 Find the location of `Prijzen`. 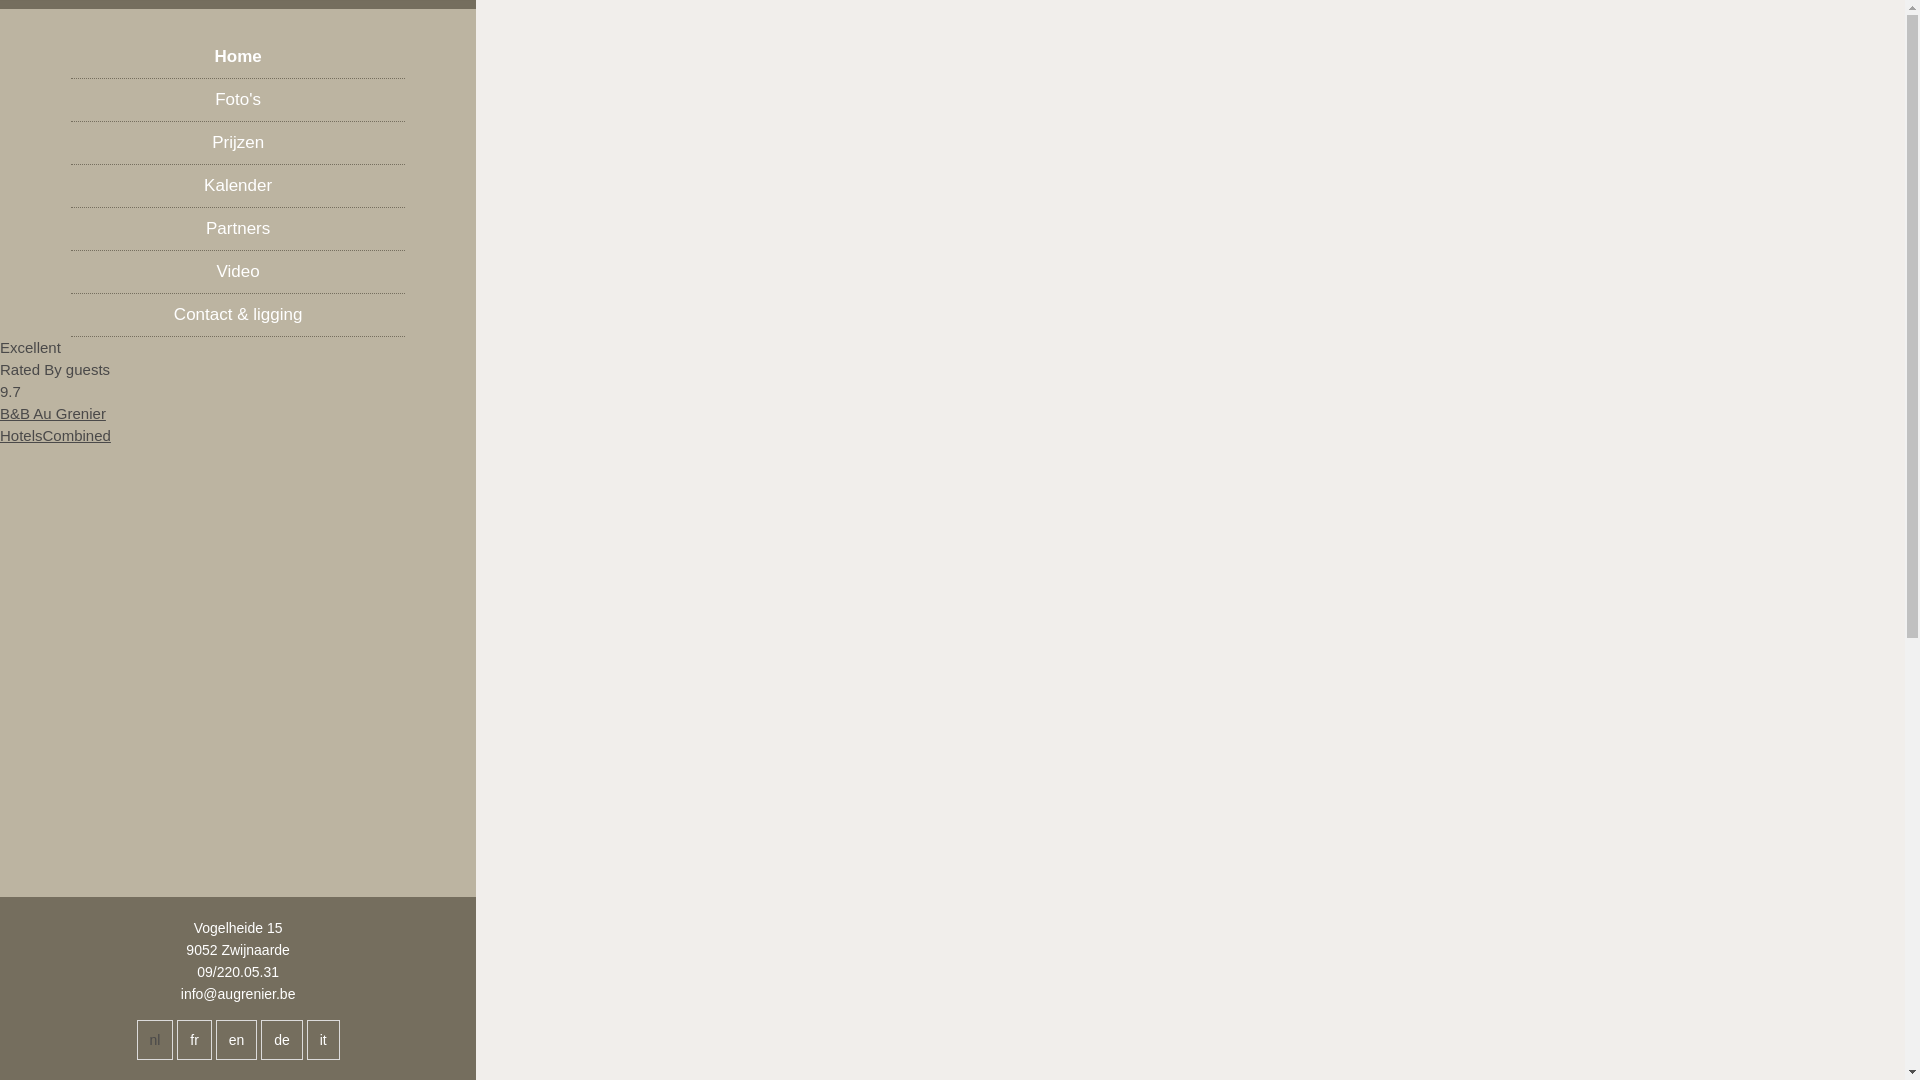

Prijzen is located at coordinates (238, 144).